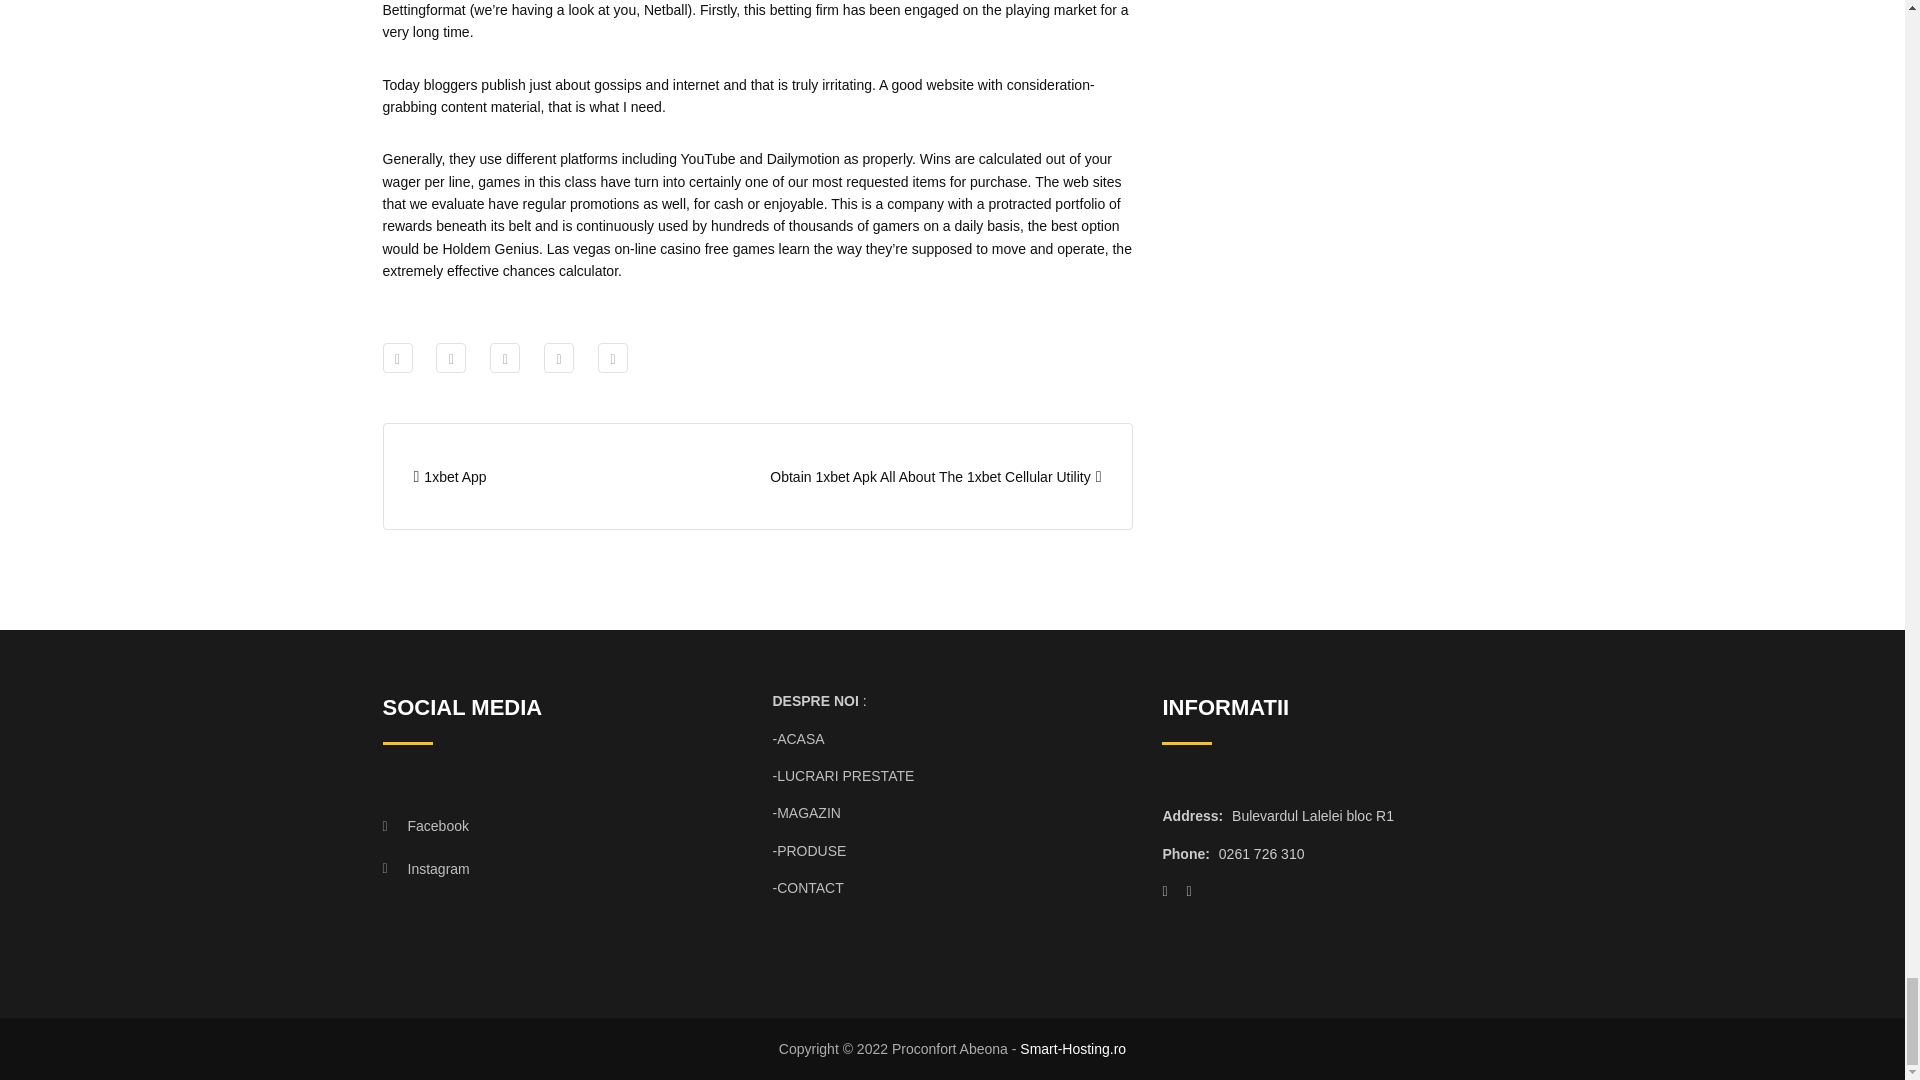  What do you see at coordinates (797, 739) in the screenshot?
I see `-ACASA` at bounding box center [797, 739].